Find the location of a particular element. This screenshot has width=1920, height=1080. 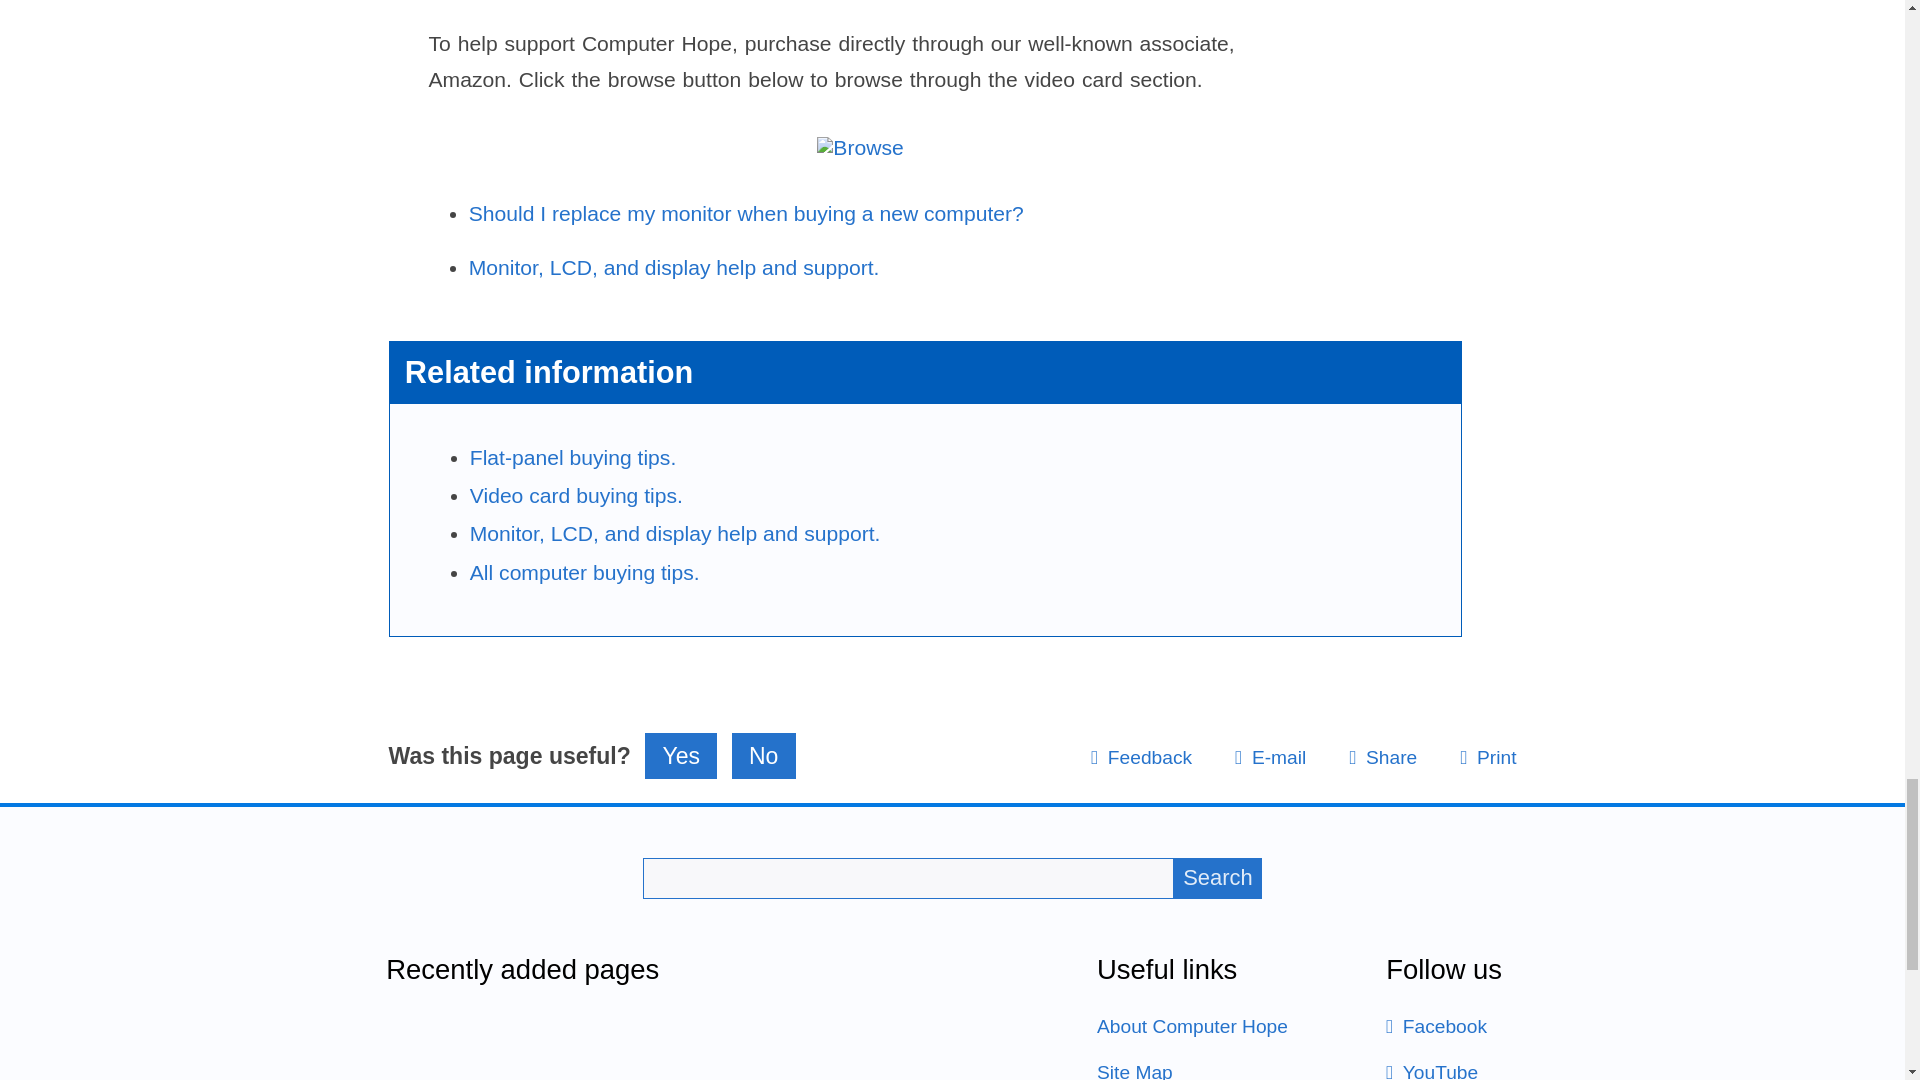

Flat-panel buying tips. is located at coordinates (574, 457).